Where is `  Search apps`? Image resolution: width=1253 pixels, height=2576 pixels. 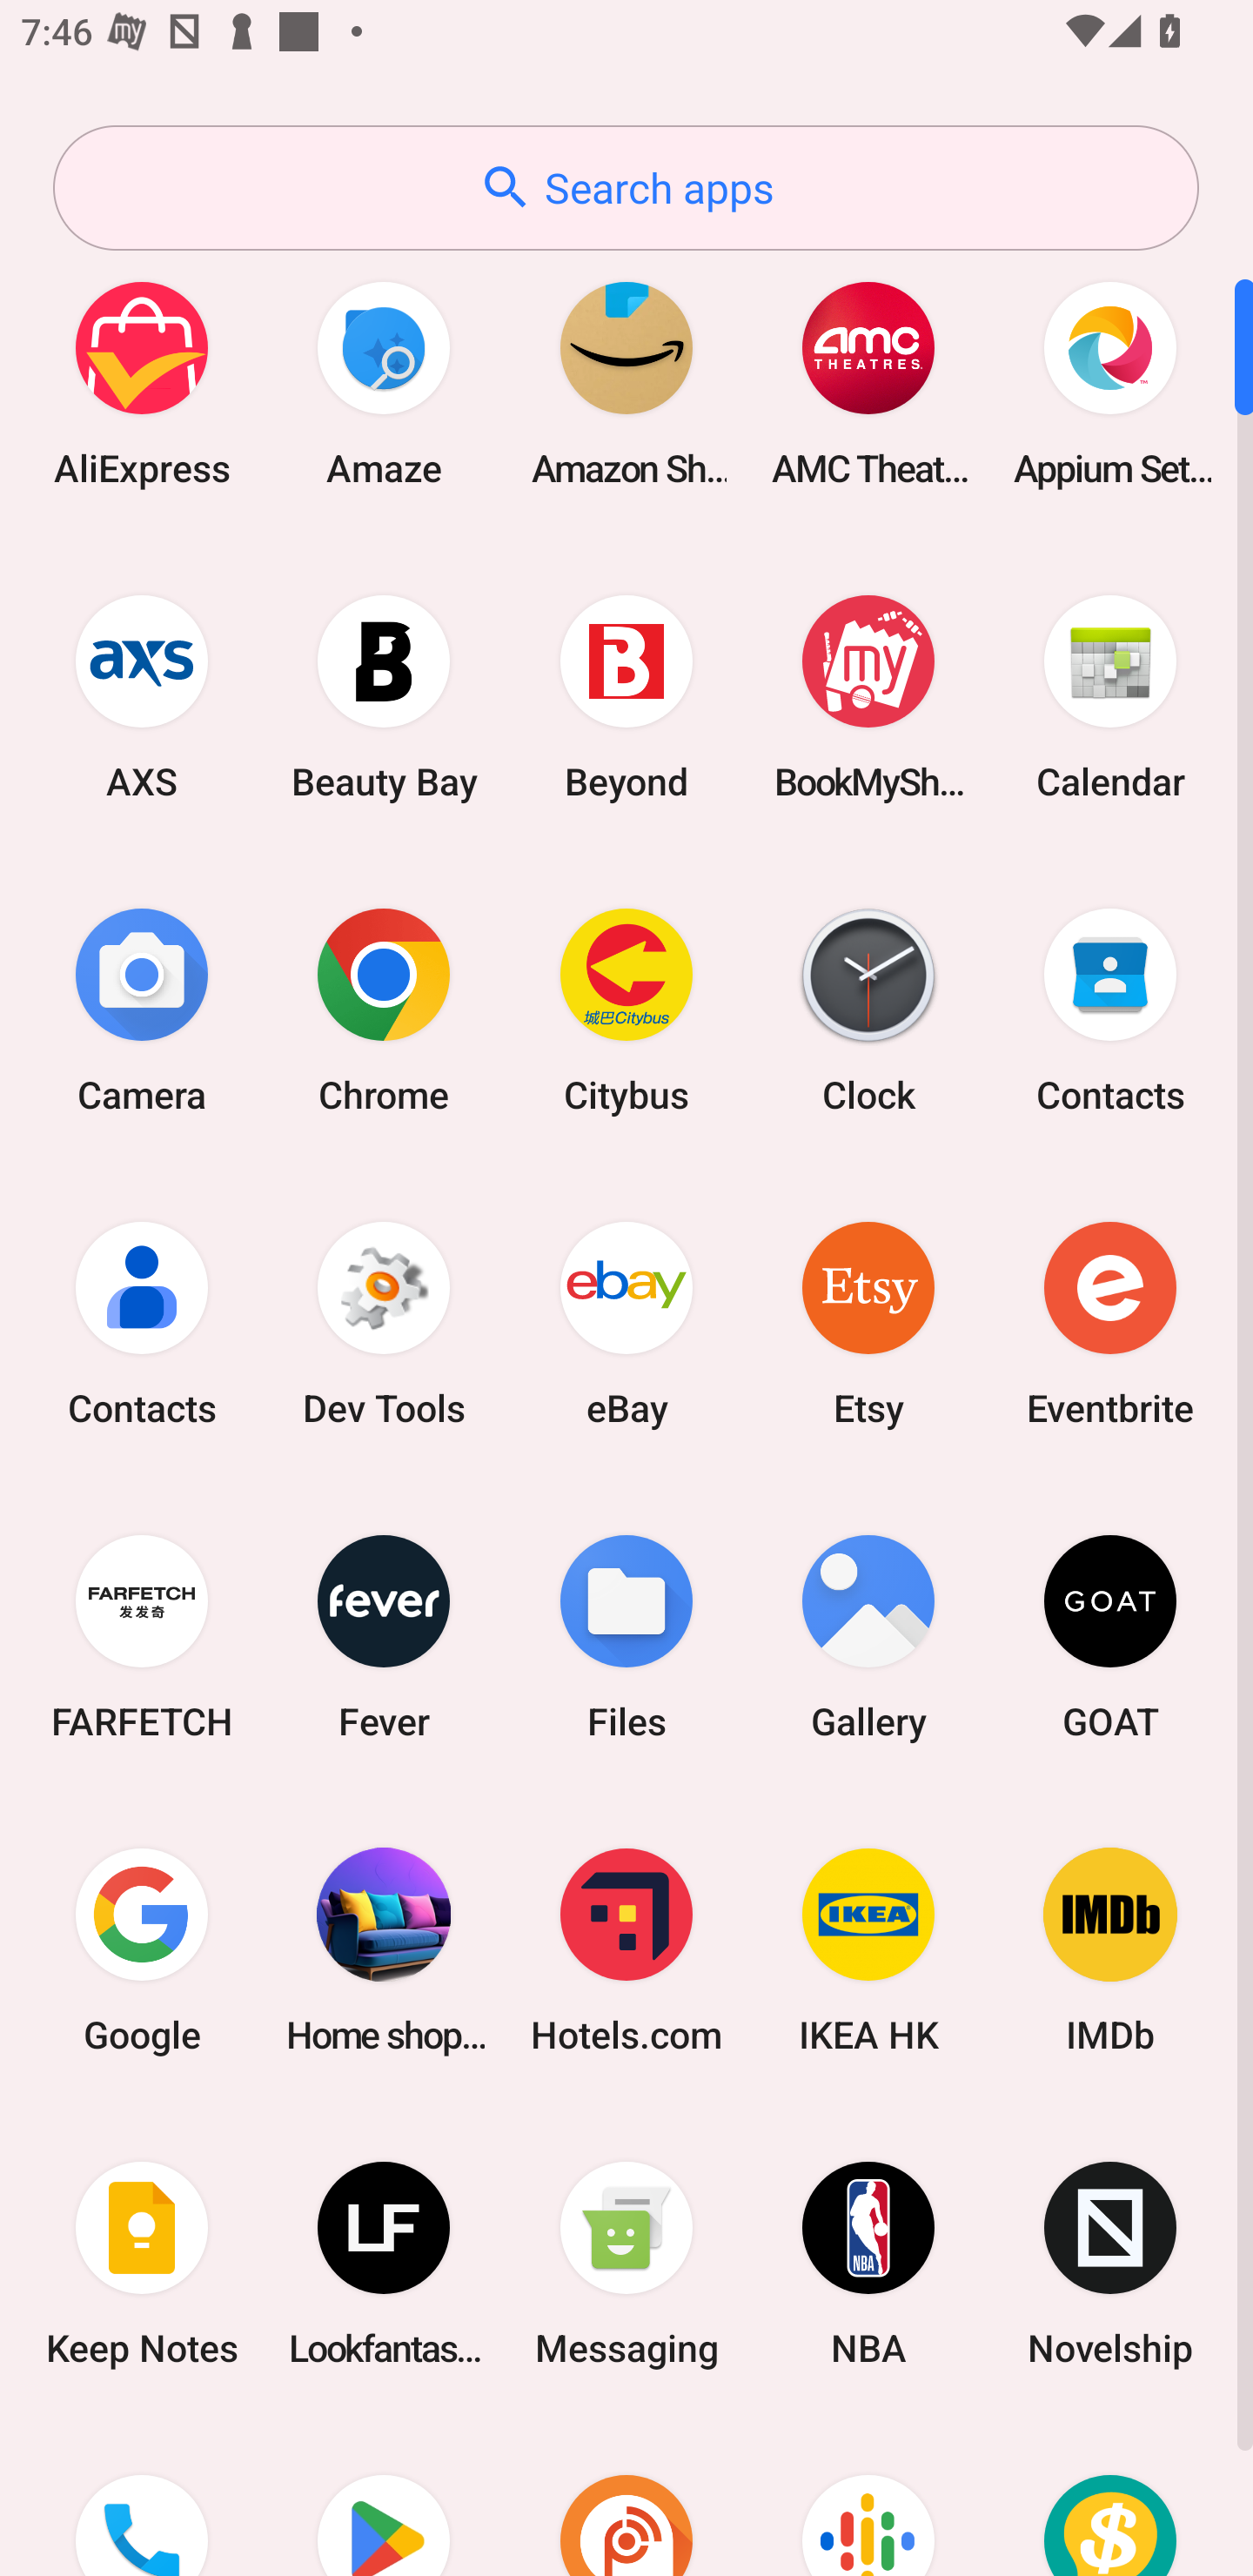
  Search apps is located at coordinates (626, 188).